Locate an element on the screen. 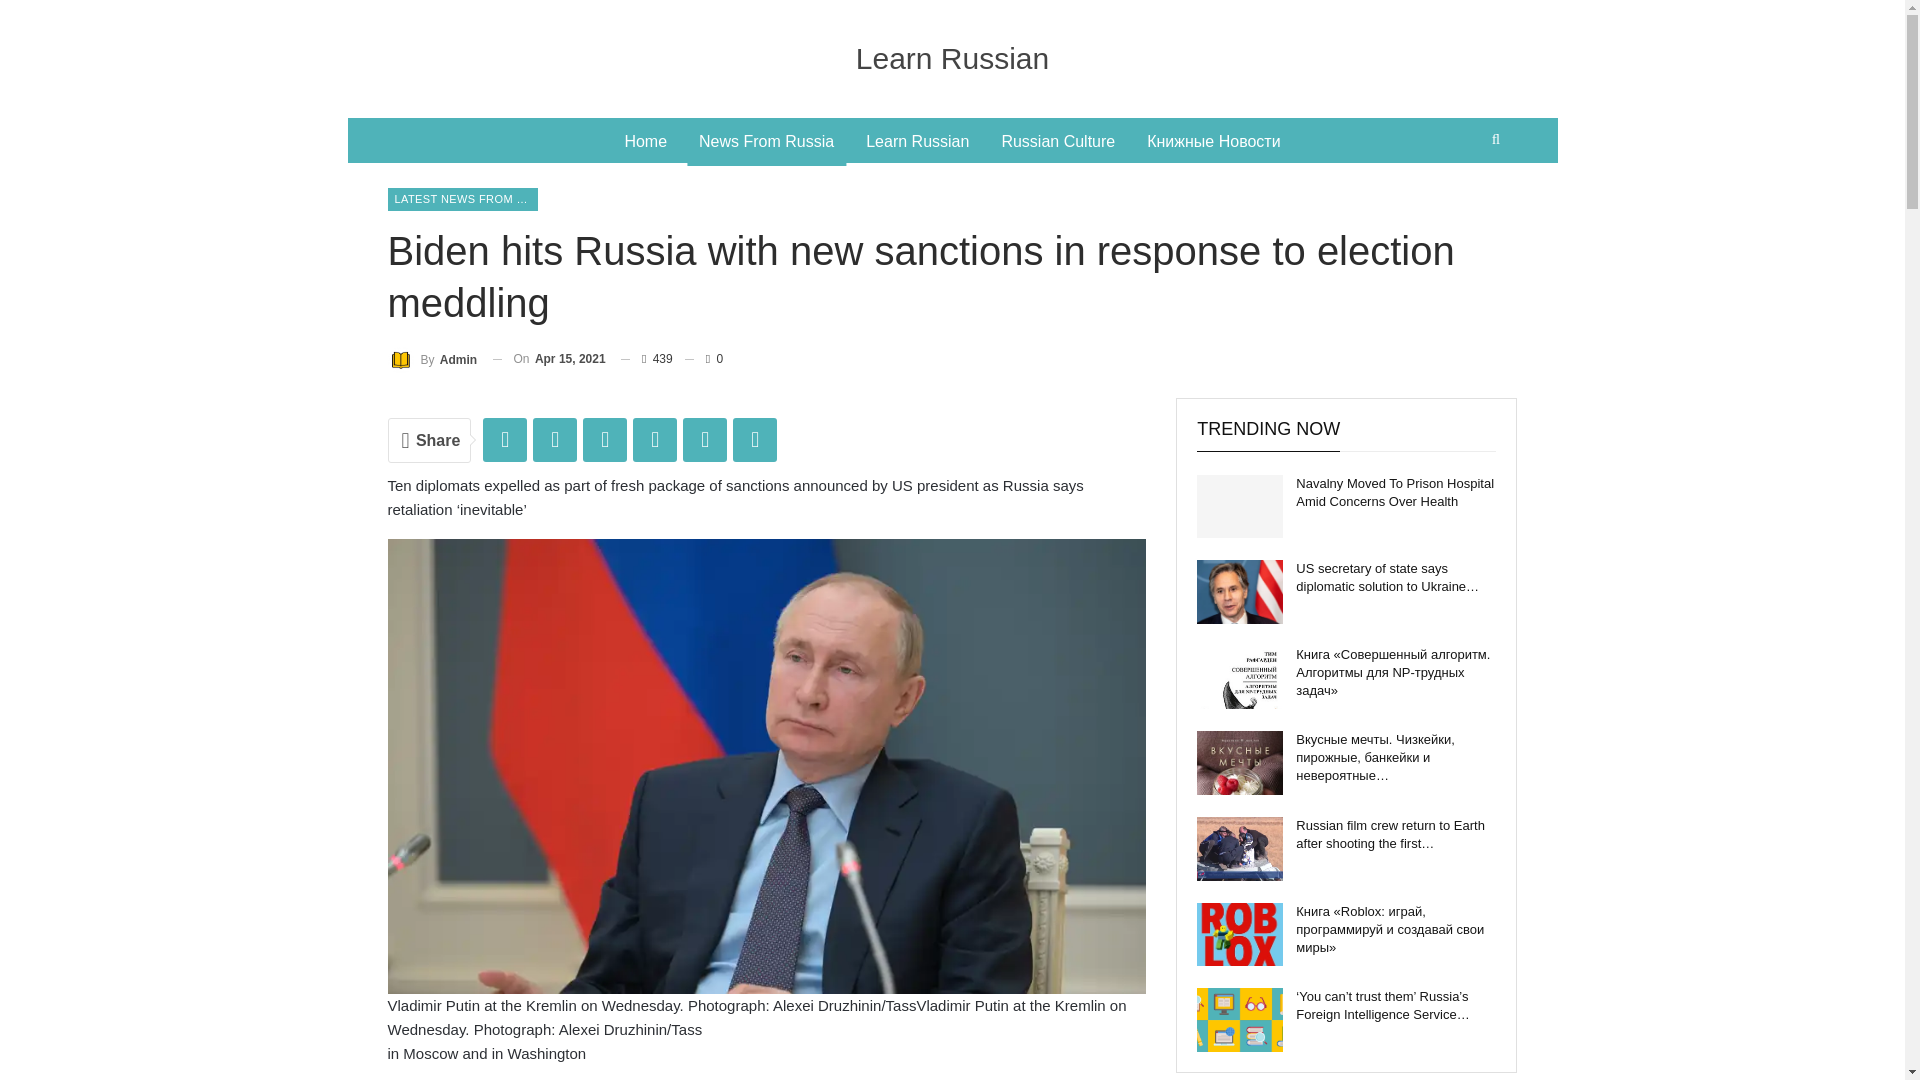 The width and height of the screenshot is (1920, 1080). Learn Russian is located at coordinates (918, 142).